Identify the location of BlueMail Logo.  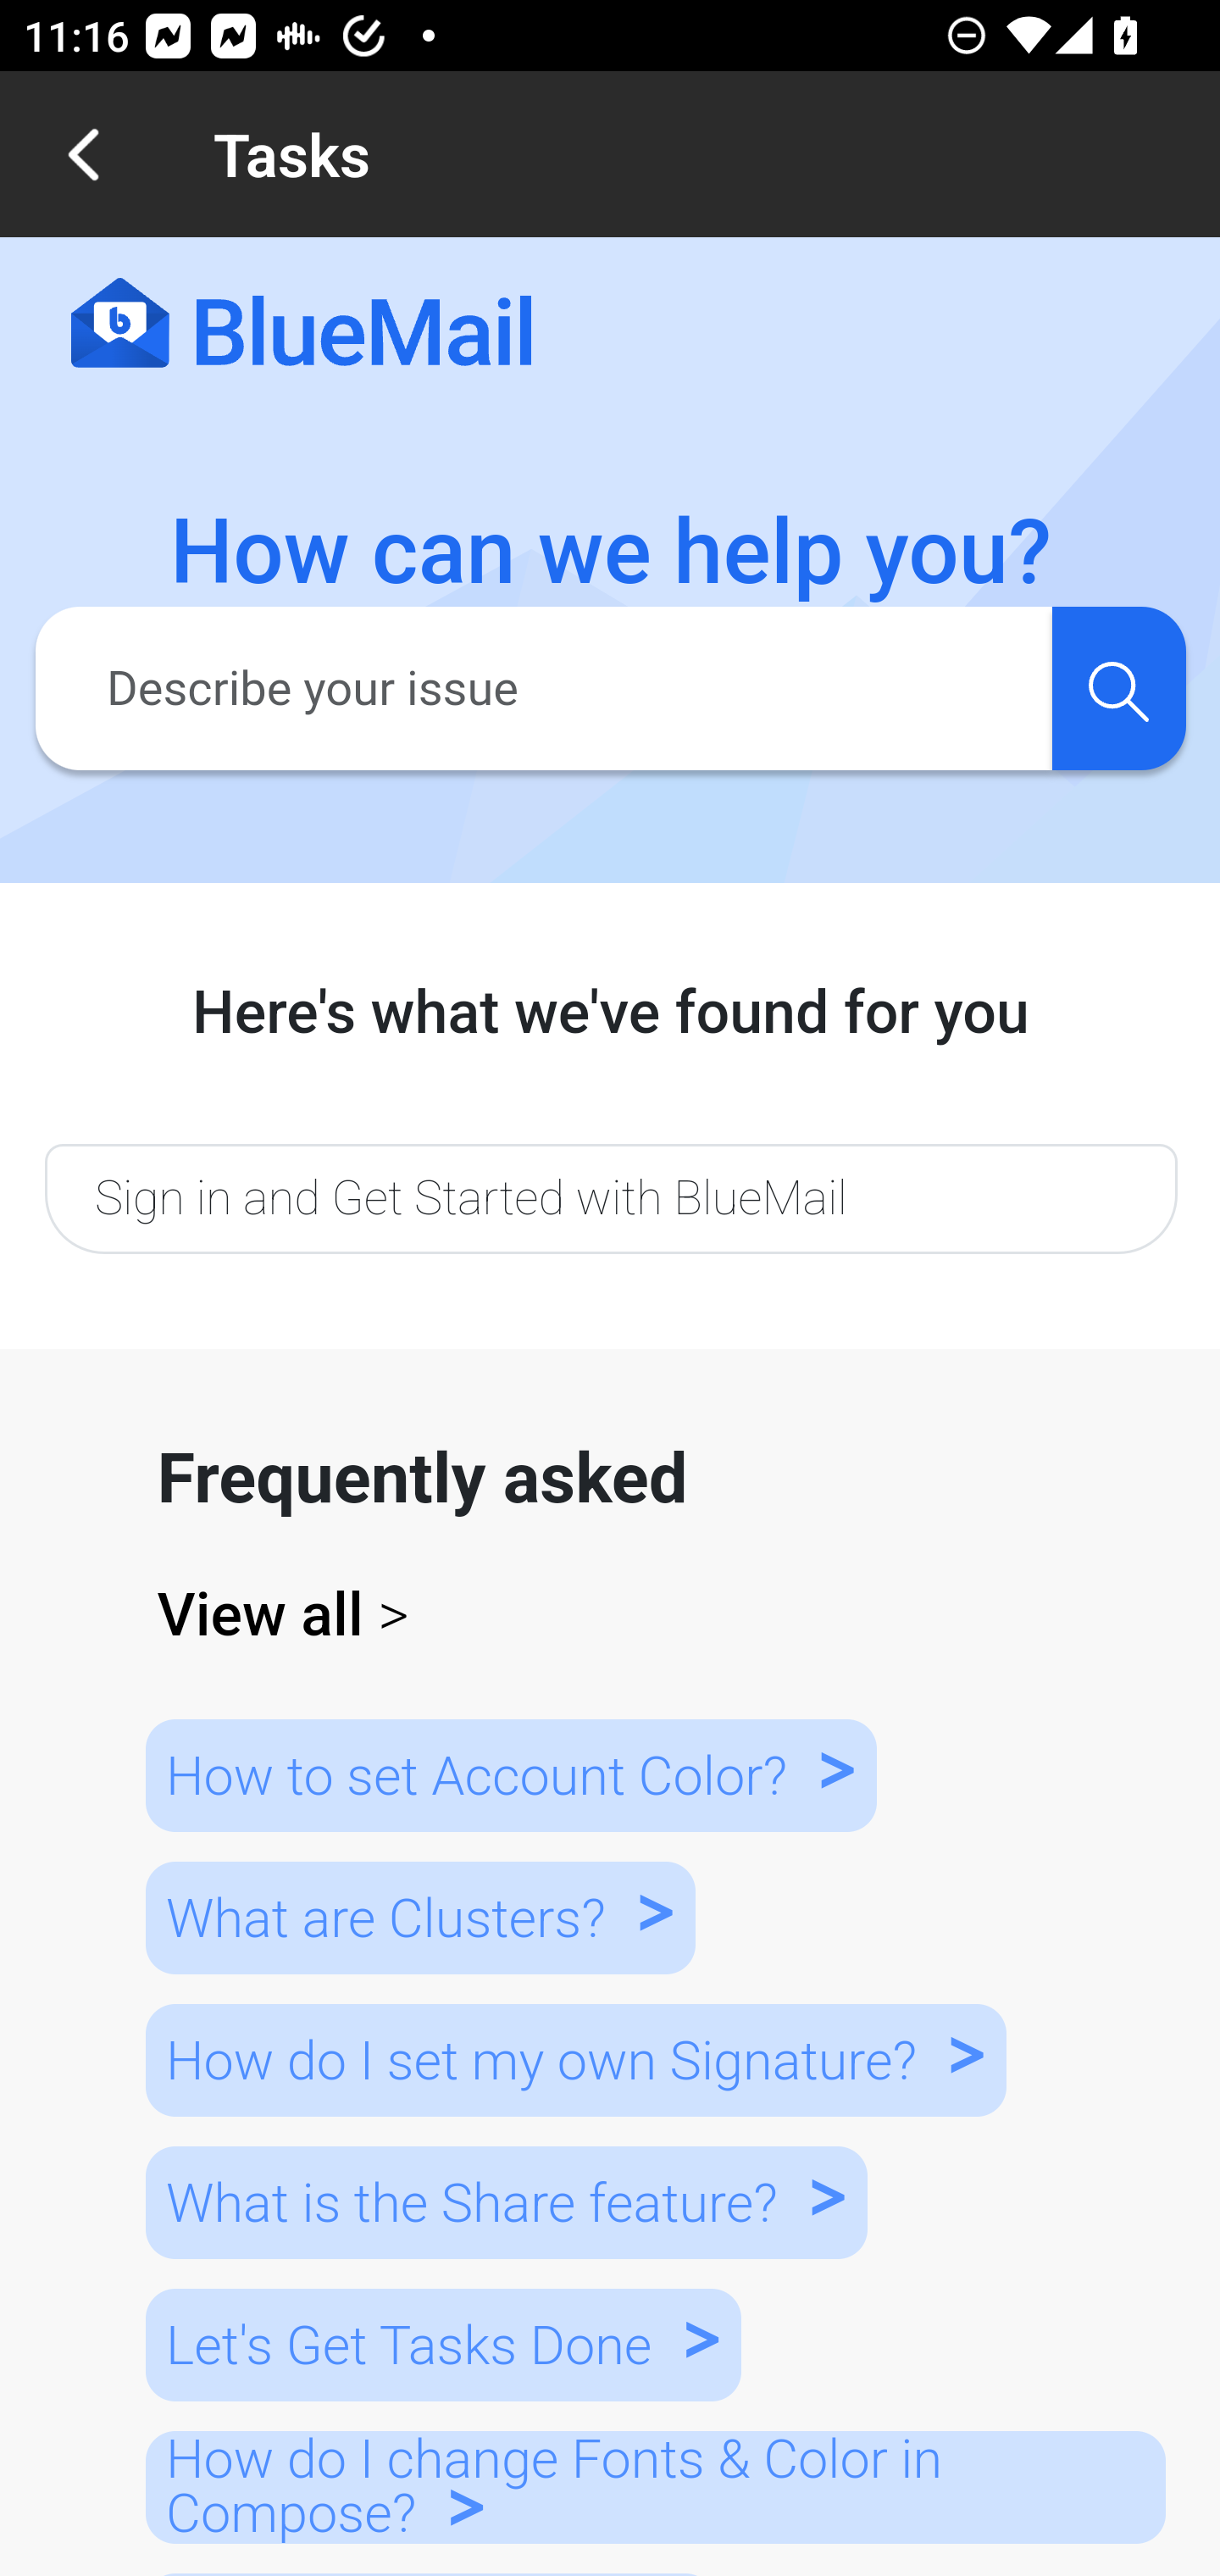
(302, 325).